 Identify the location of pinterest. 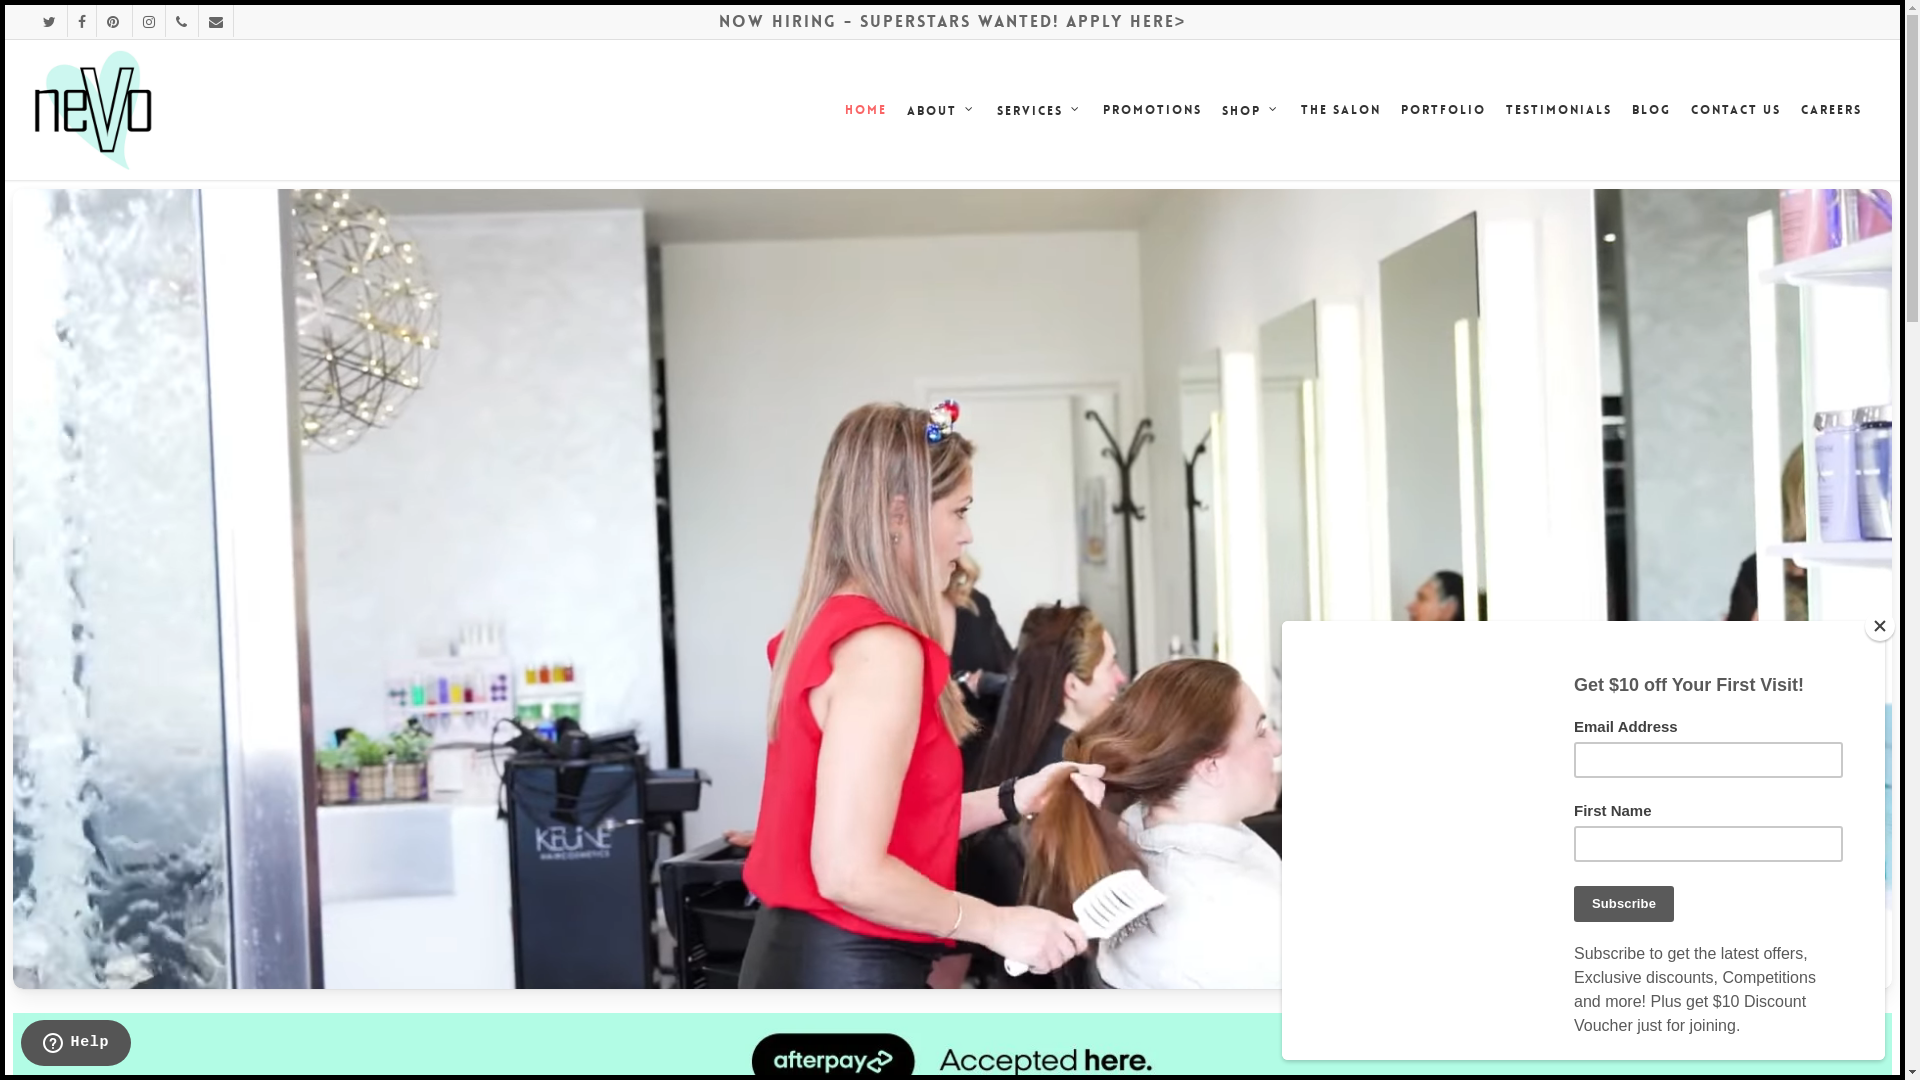
(114, 21).